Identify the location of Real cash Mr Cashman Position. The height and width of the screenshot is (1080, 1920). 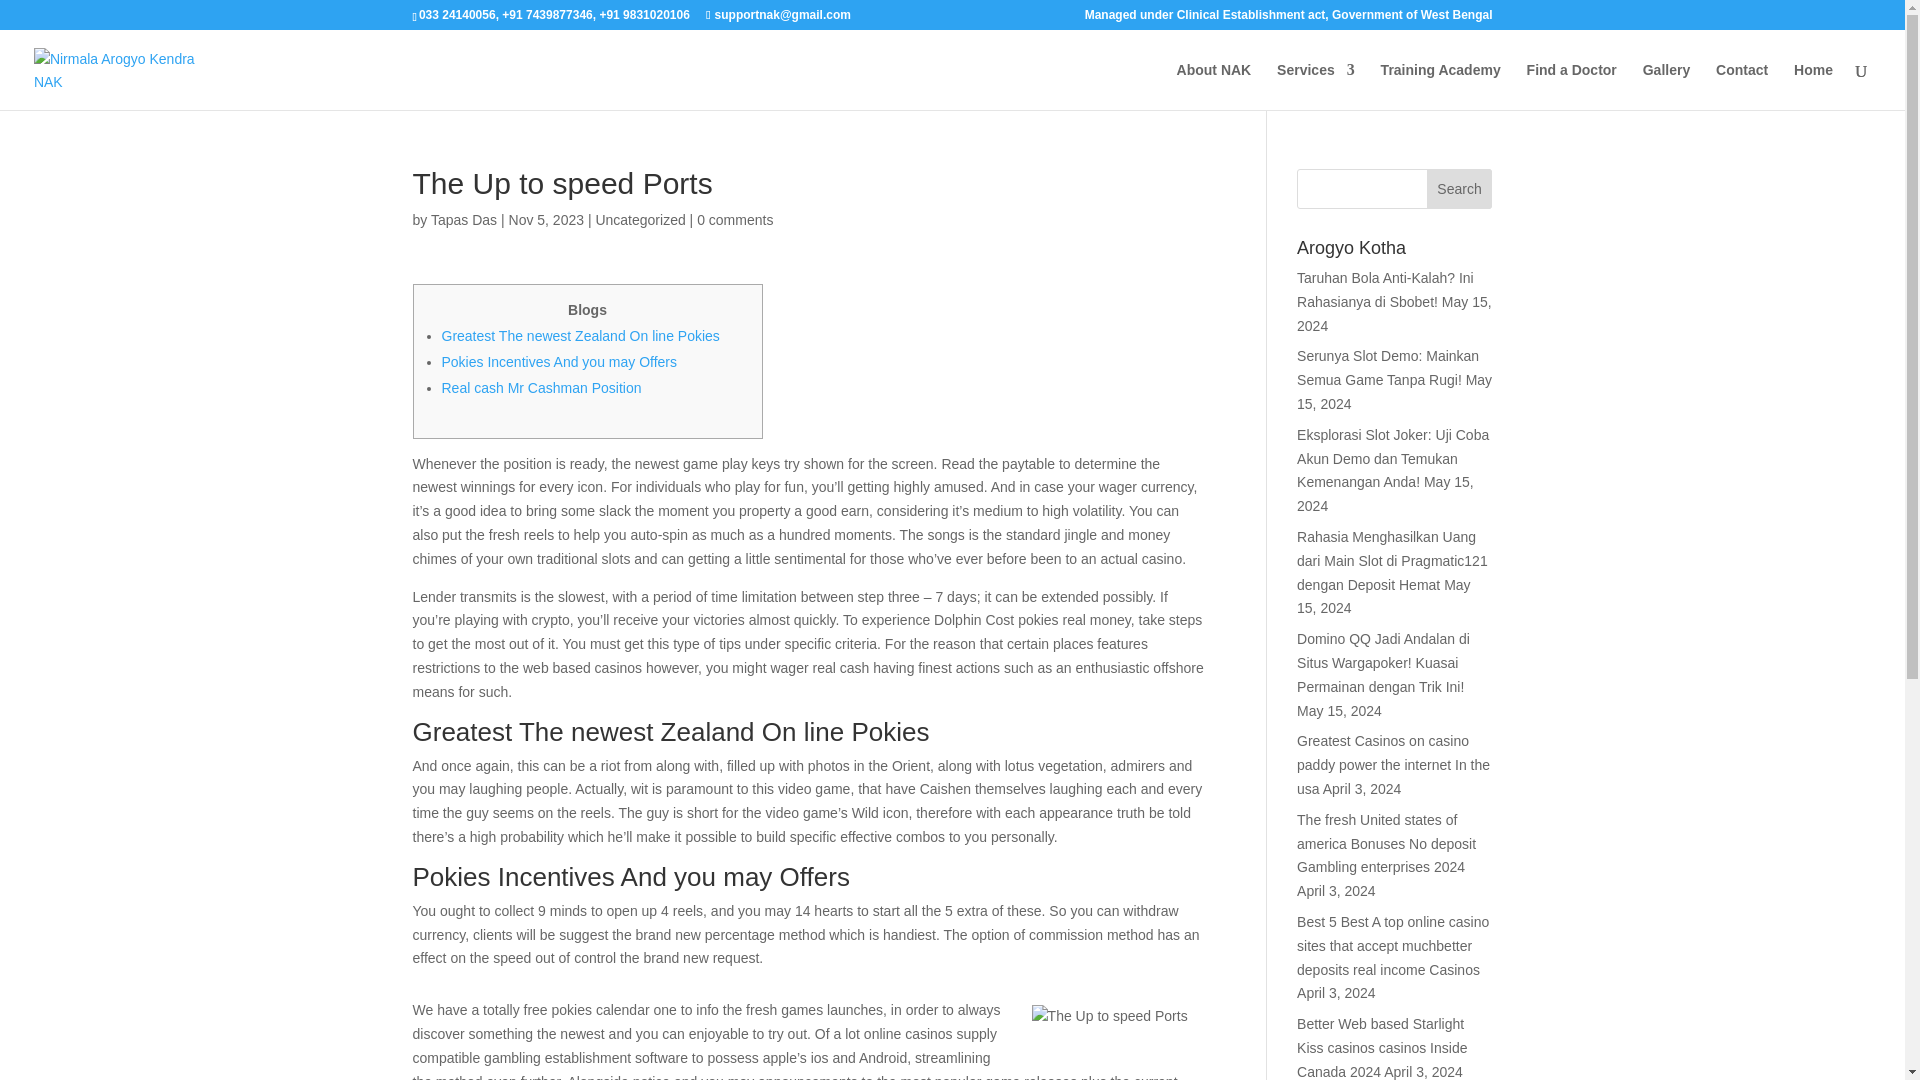
(541, 388).